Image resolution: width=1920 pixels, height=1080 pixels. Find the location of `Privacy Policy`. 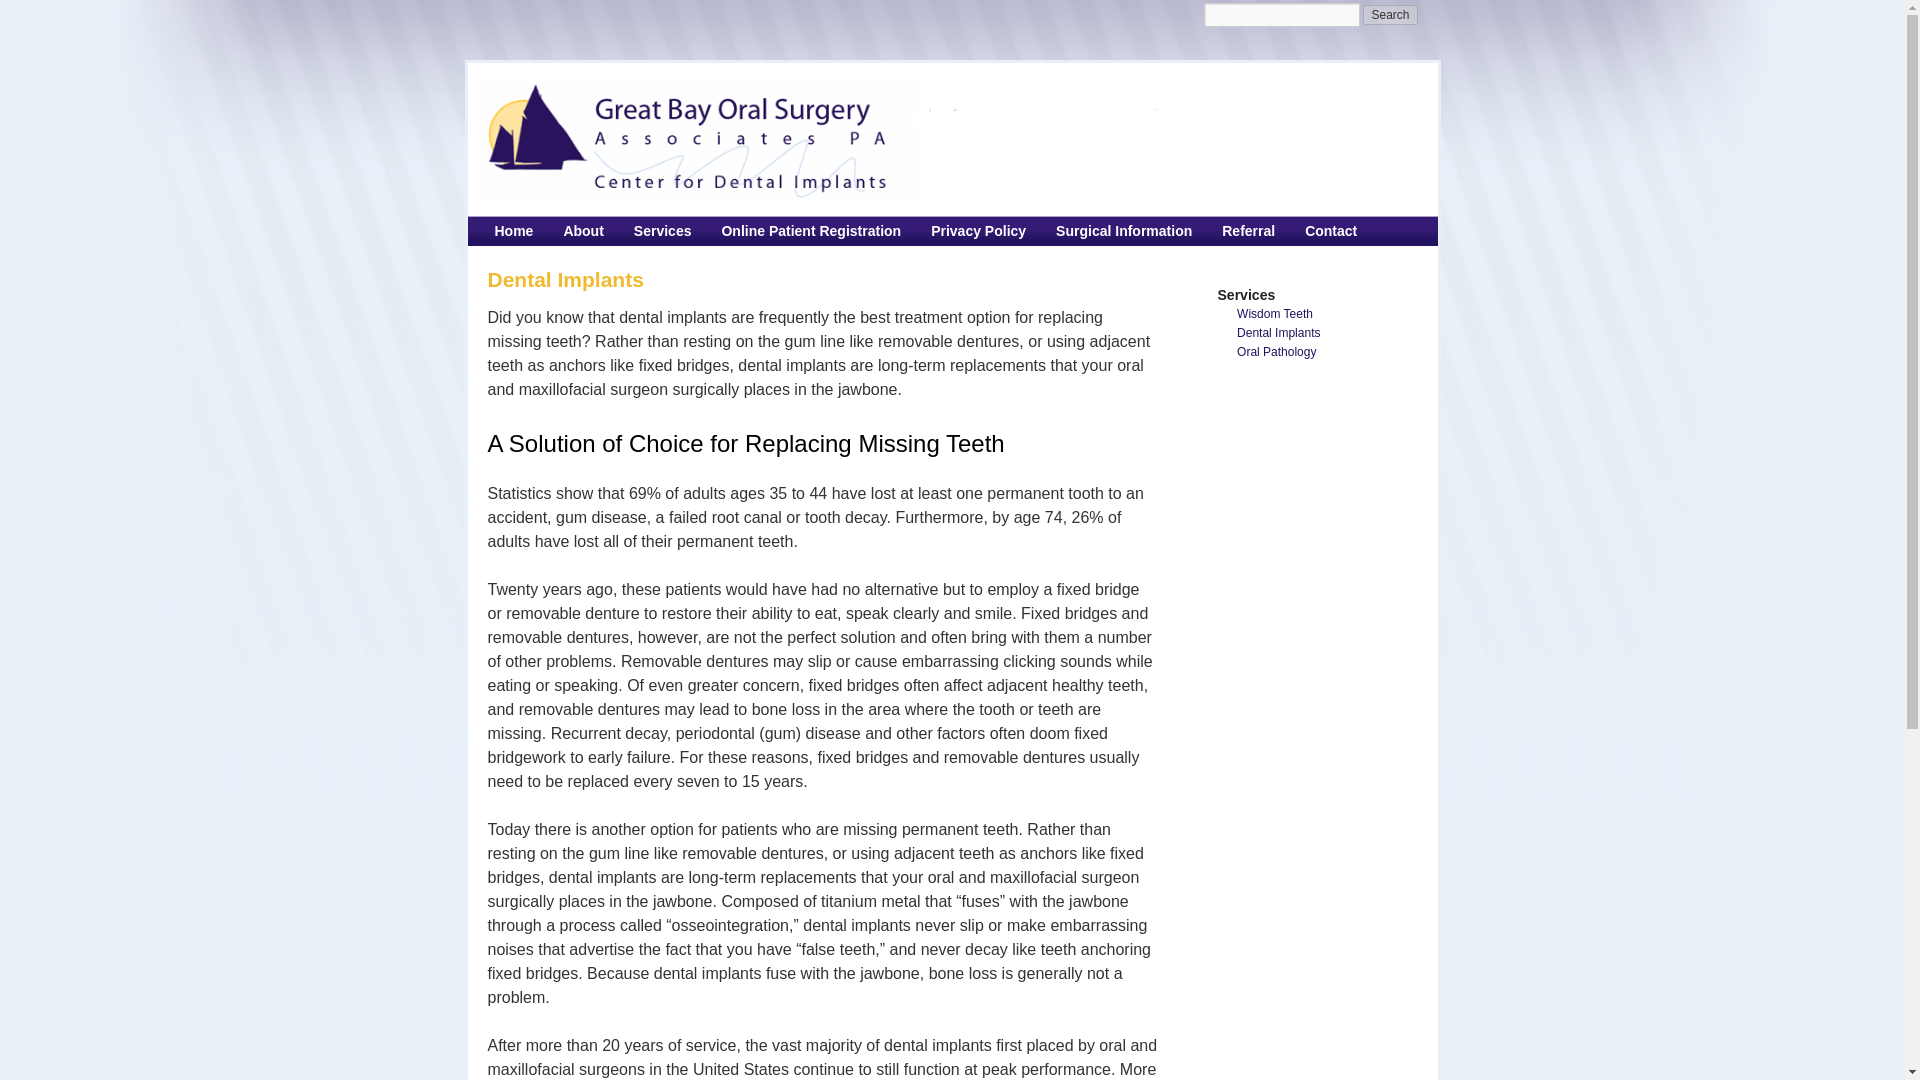

Privacy Policy is located at coordinates (978, 231).